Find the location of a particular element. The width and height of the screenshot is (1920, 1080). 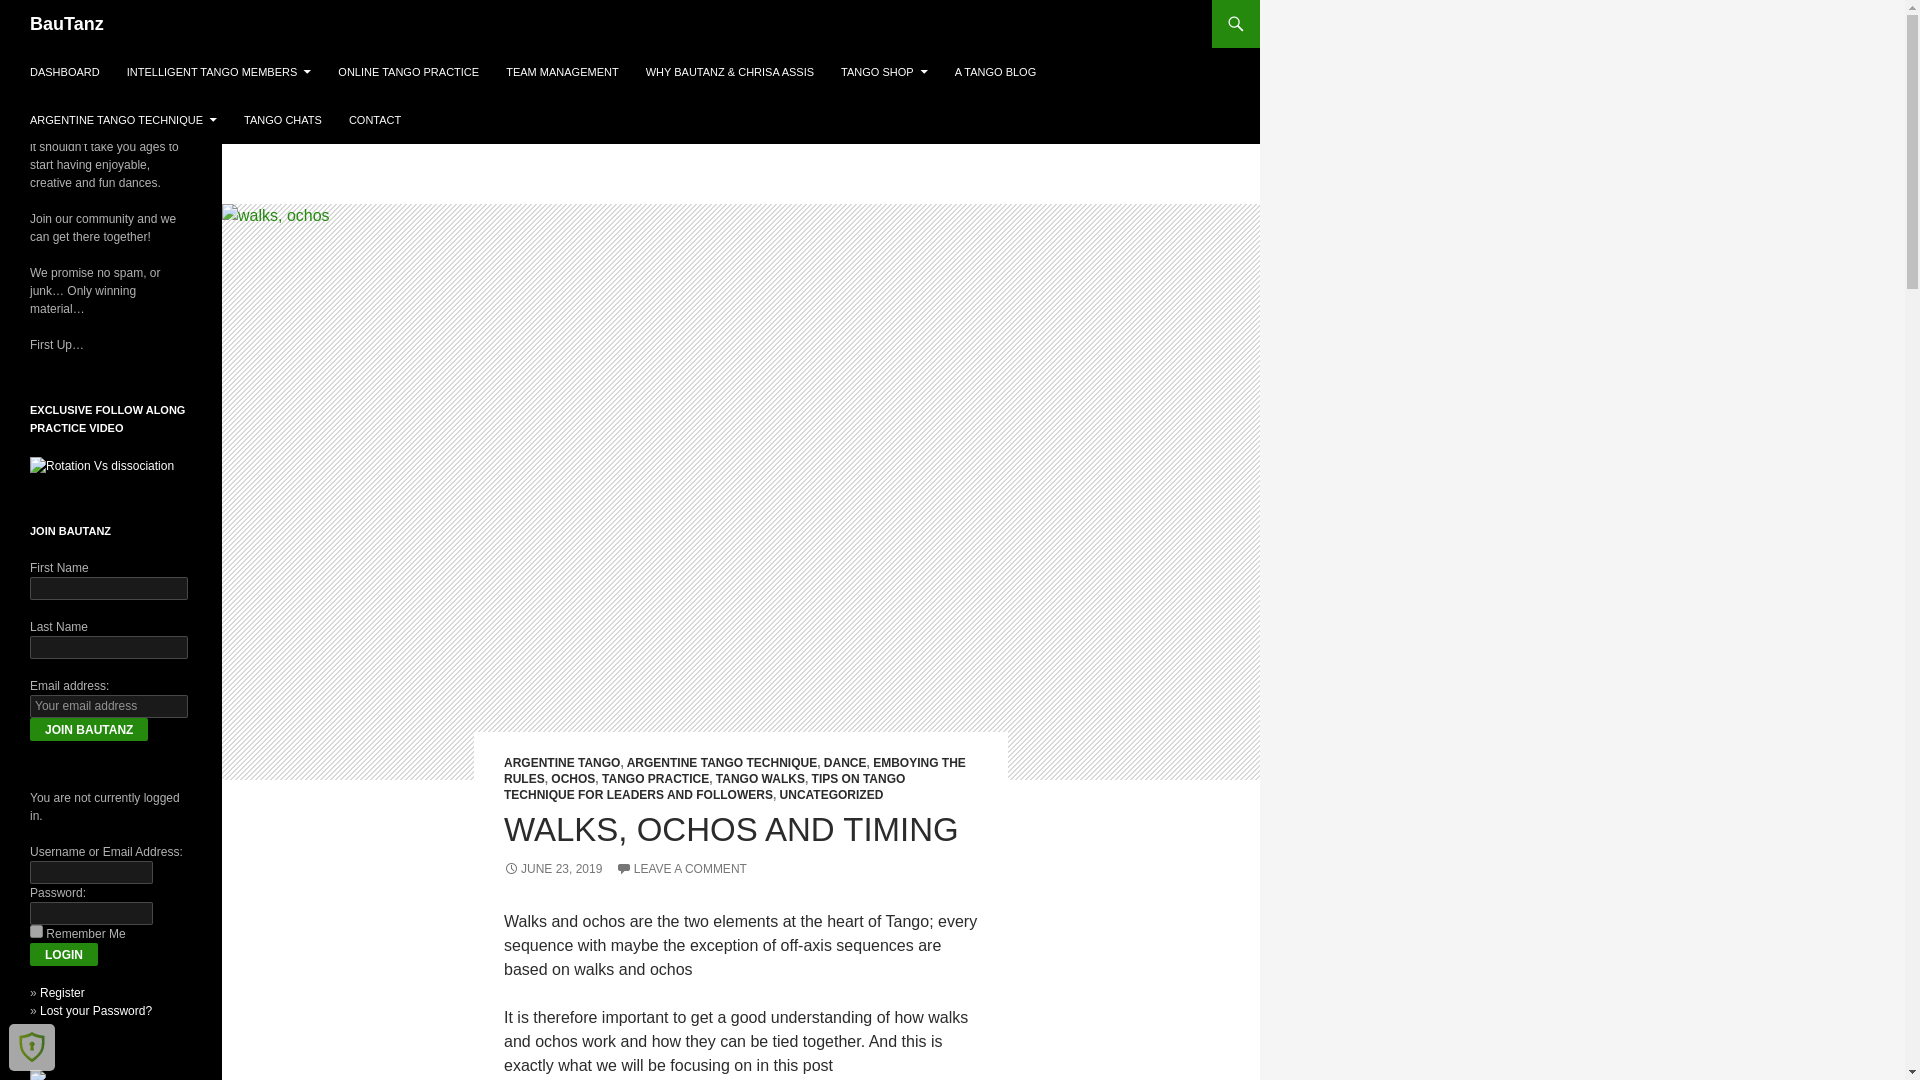

TANGO PRACTICE is located at coordinates (655, 779).